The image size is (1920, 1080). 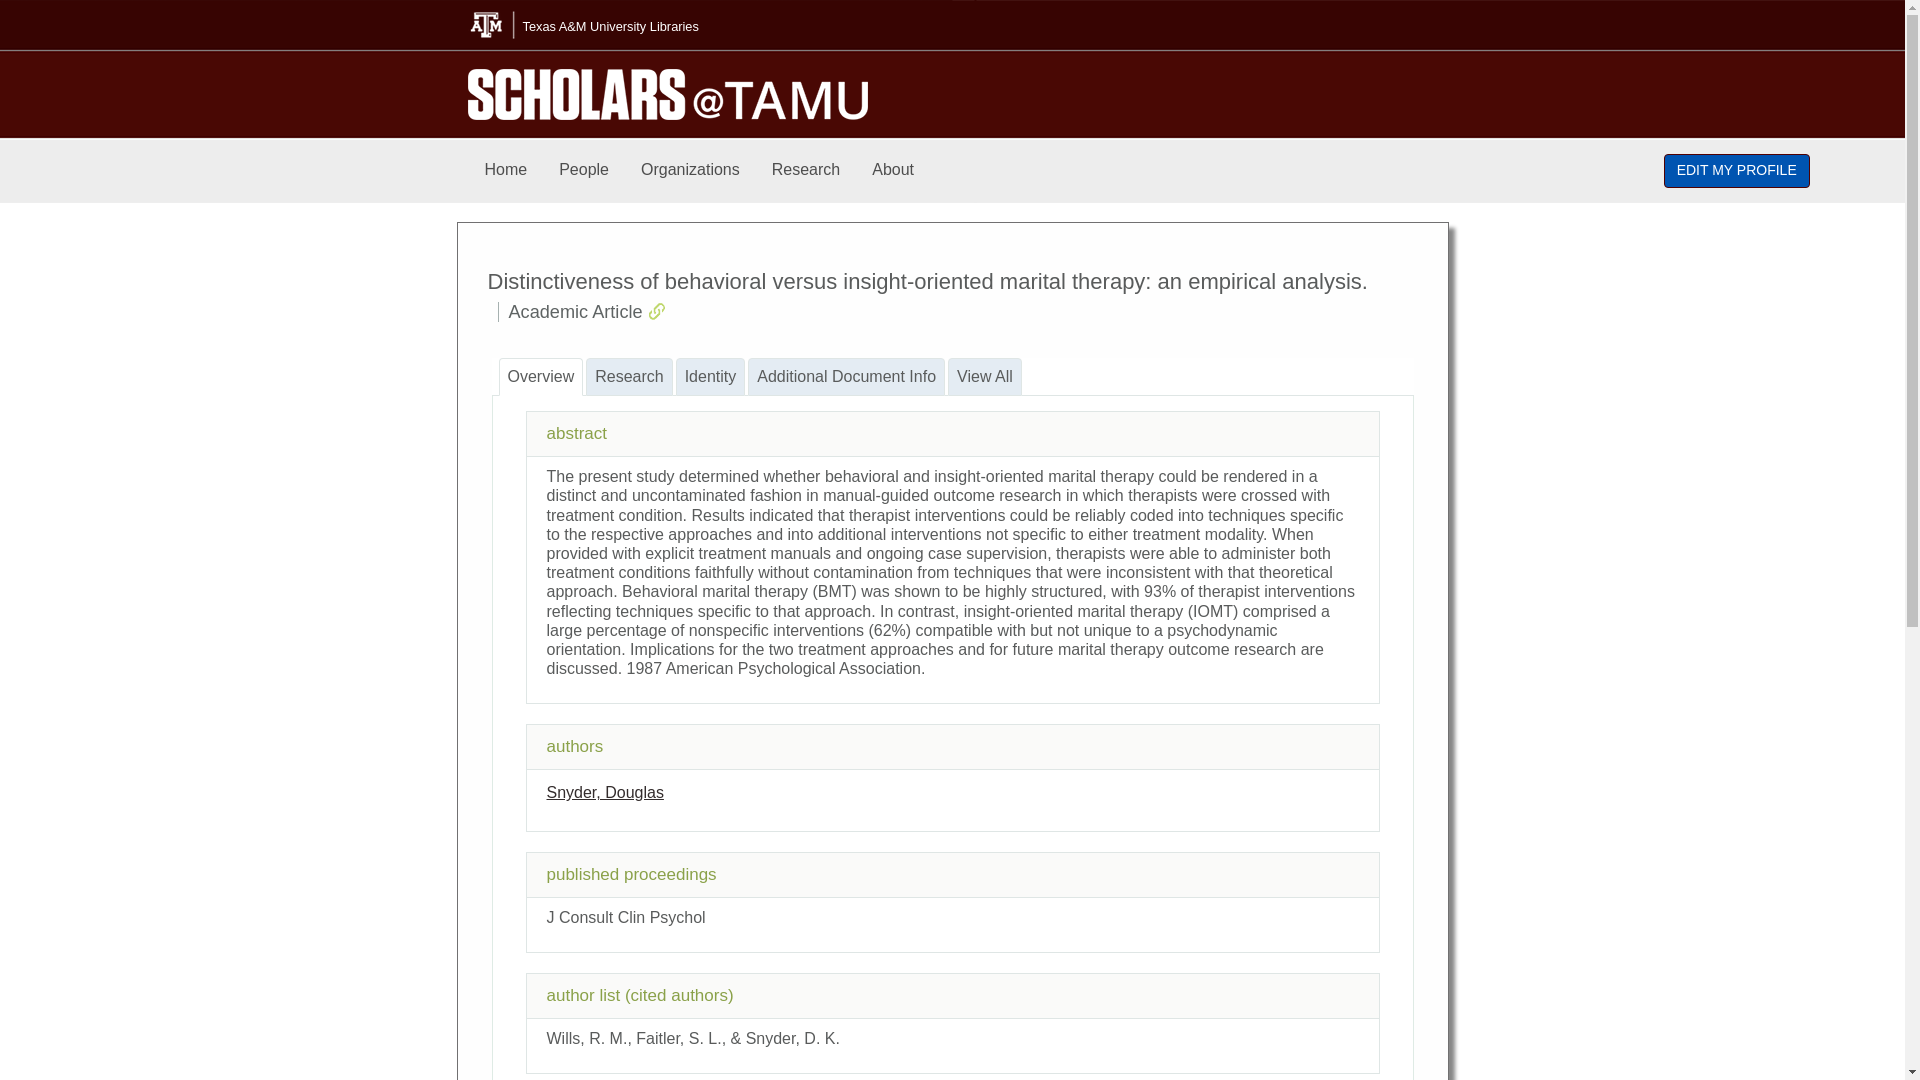 I want to click on Home, so click(x=506, y=170).